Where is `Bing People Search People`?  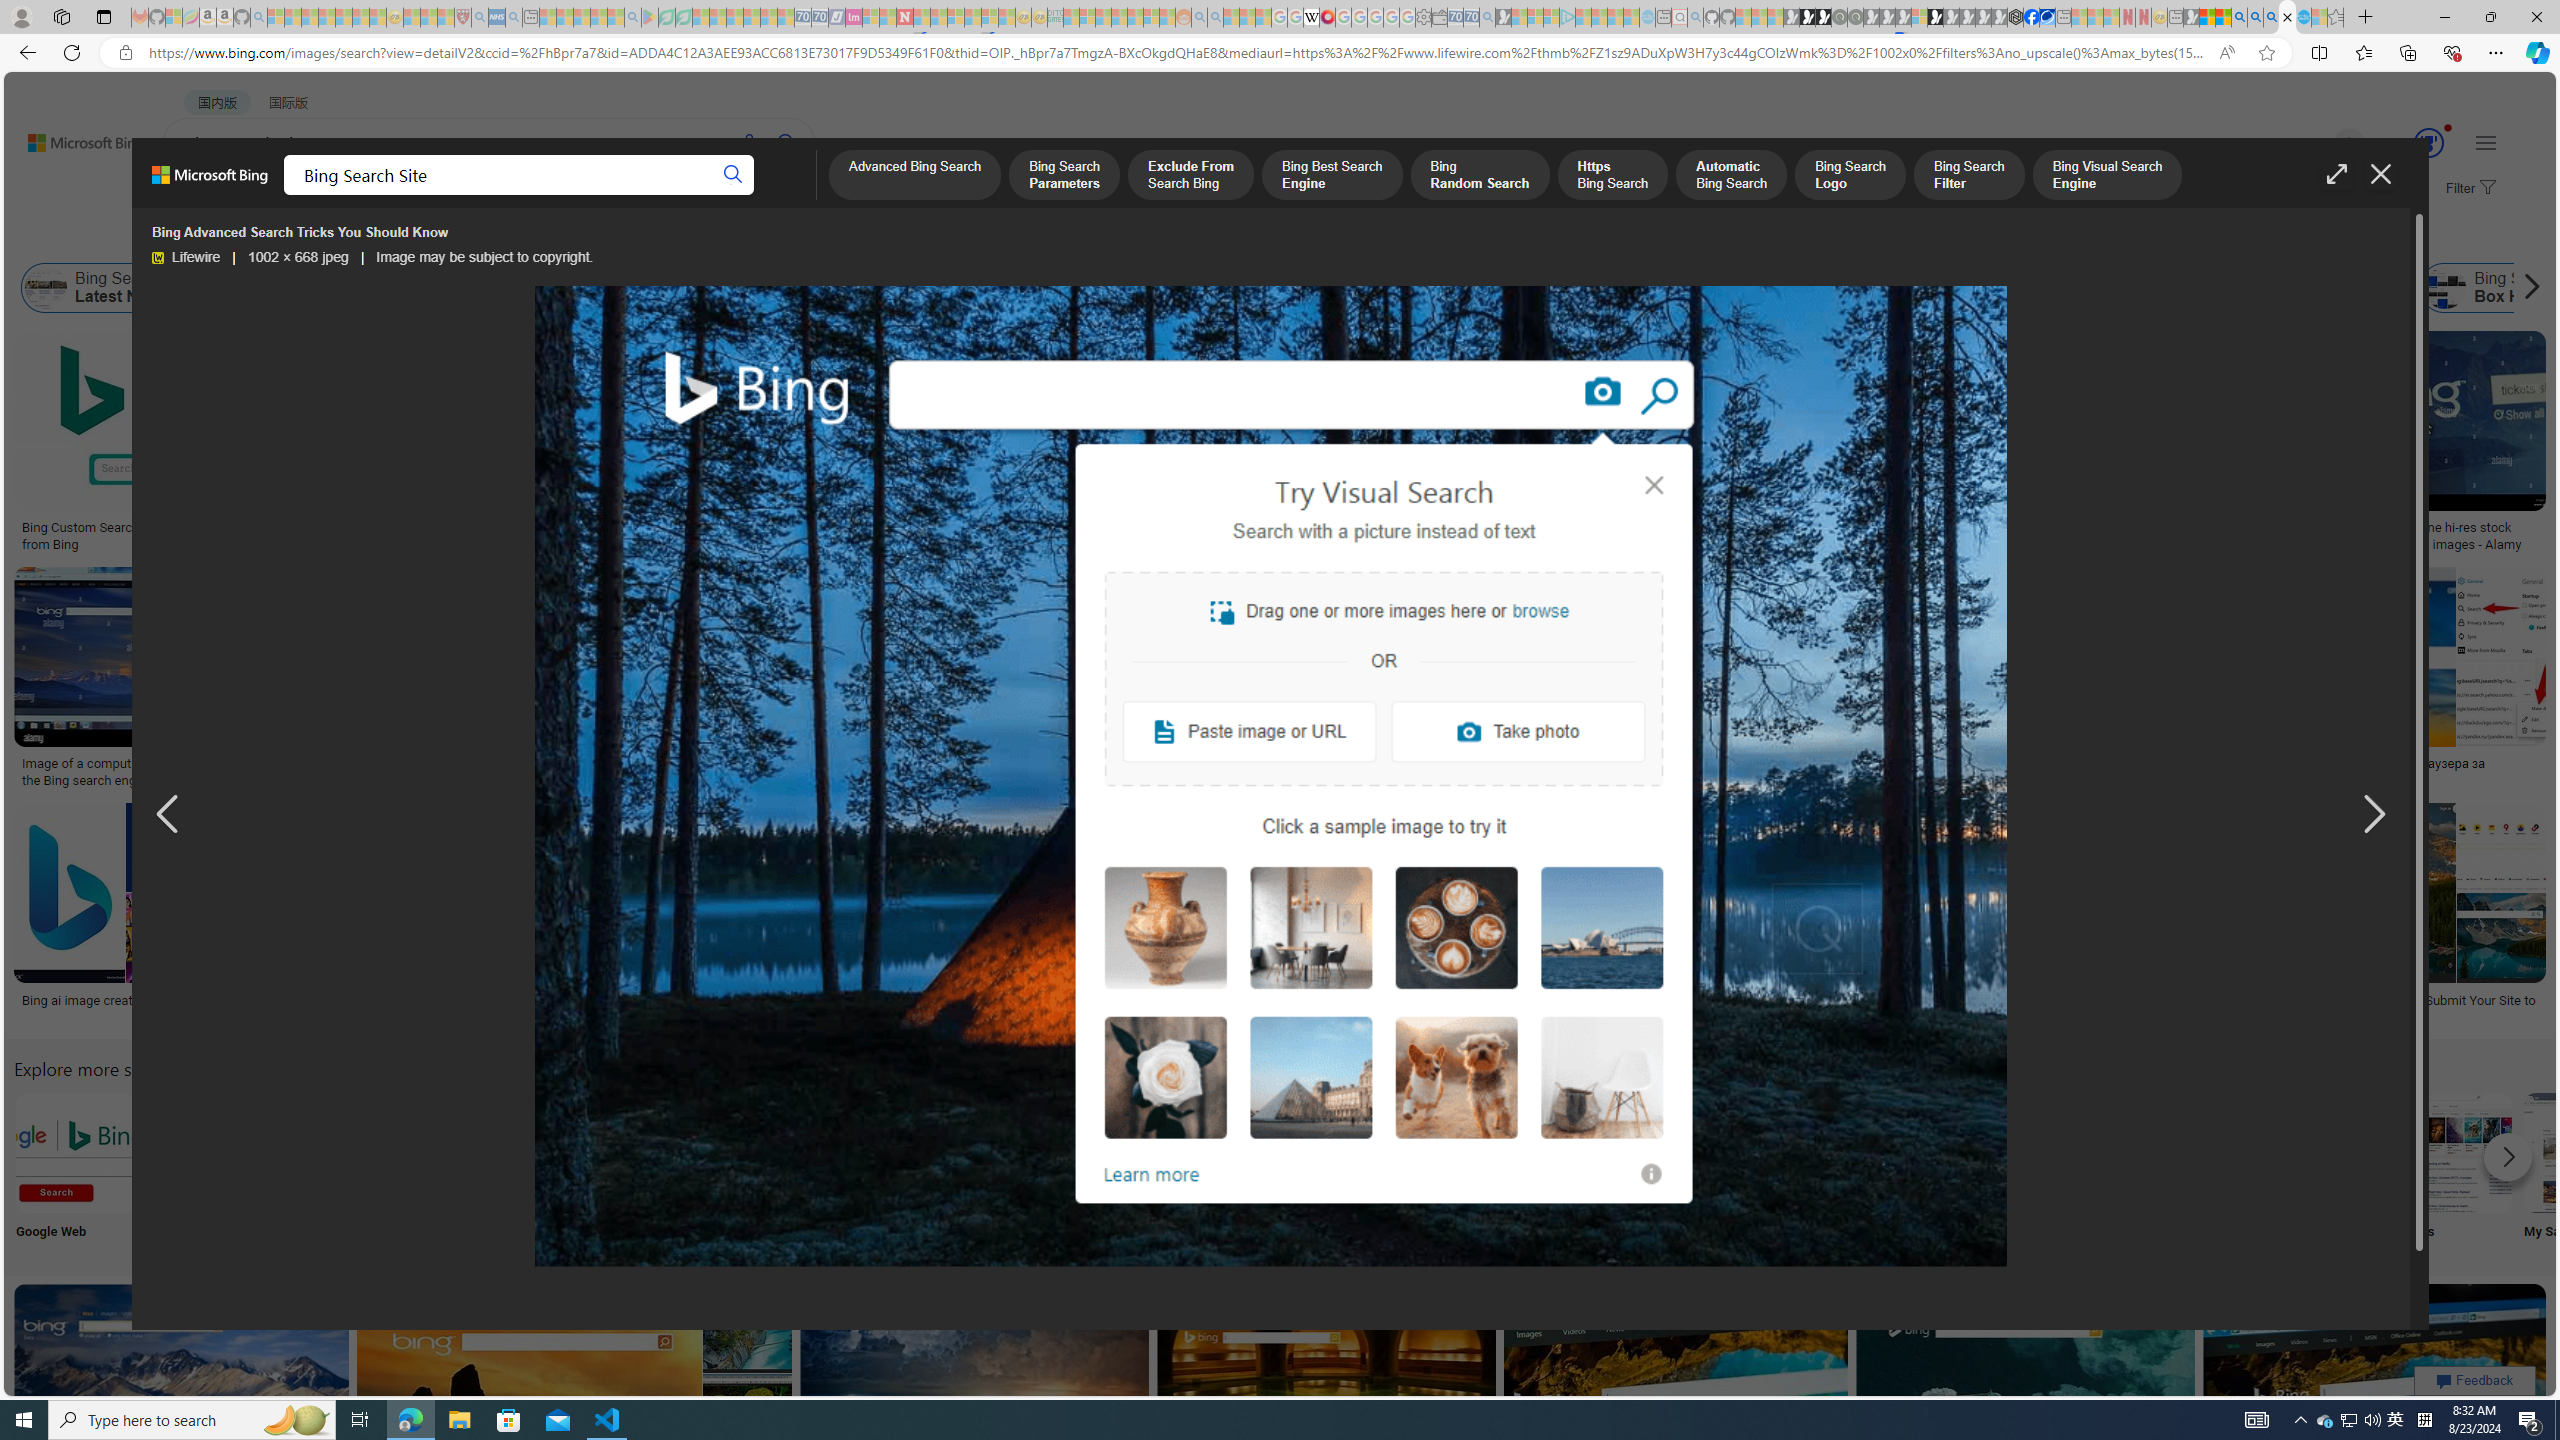 Bing People Search People is located at coordinates (999, 1170).